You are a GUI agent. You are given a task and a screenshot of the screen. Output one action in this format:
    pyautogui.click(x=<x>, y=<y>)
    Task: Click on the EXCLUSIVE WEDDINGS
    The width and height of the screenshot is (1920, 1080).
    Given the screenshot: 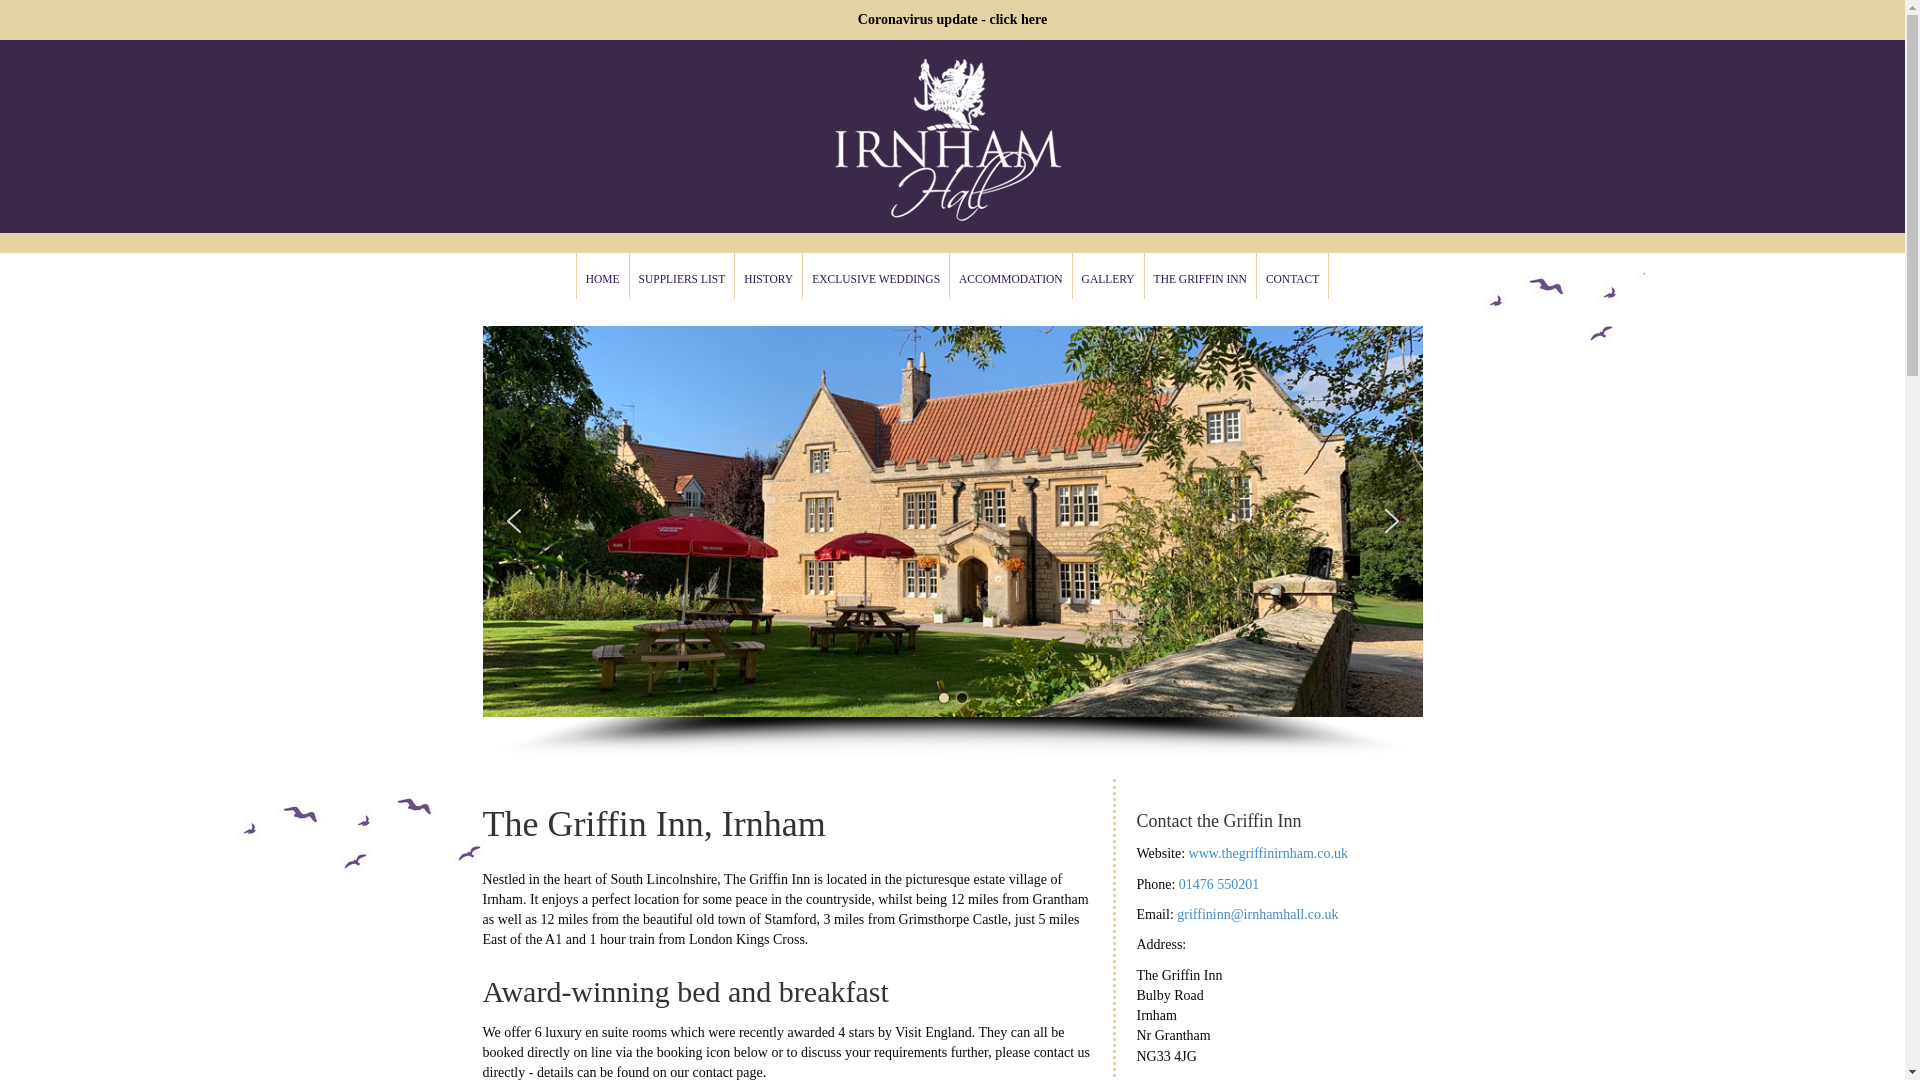 What is the action you would take?
    pyautogui.click(x=875, y=276)
    